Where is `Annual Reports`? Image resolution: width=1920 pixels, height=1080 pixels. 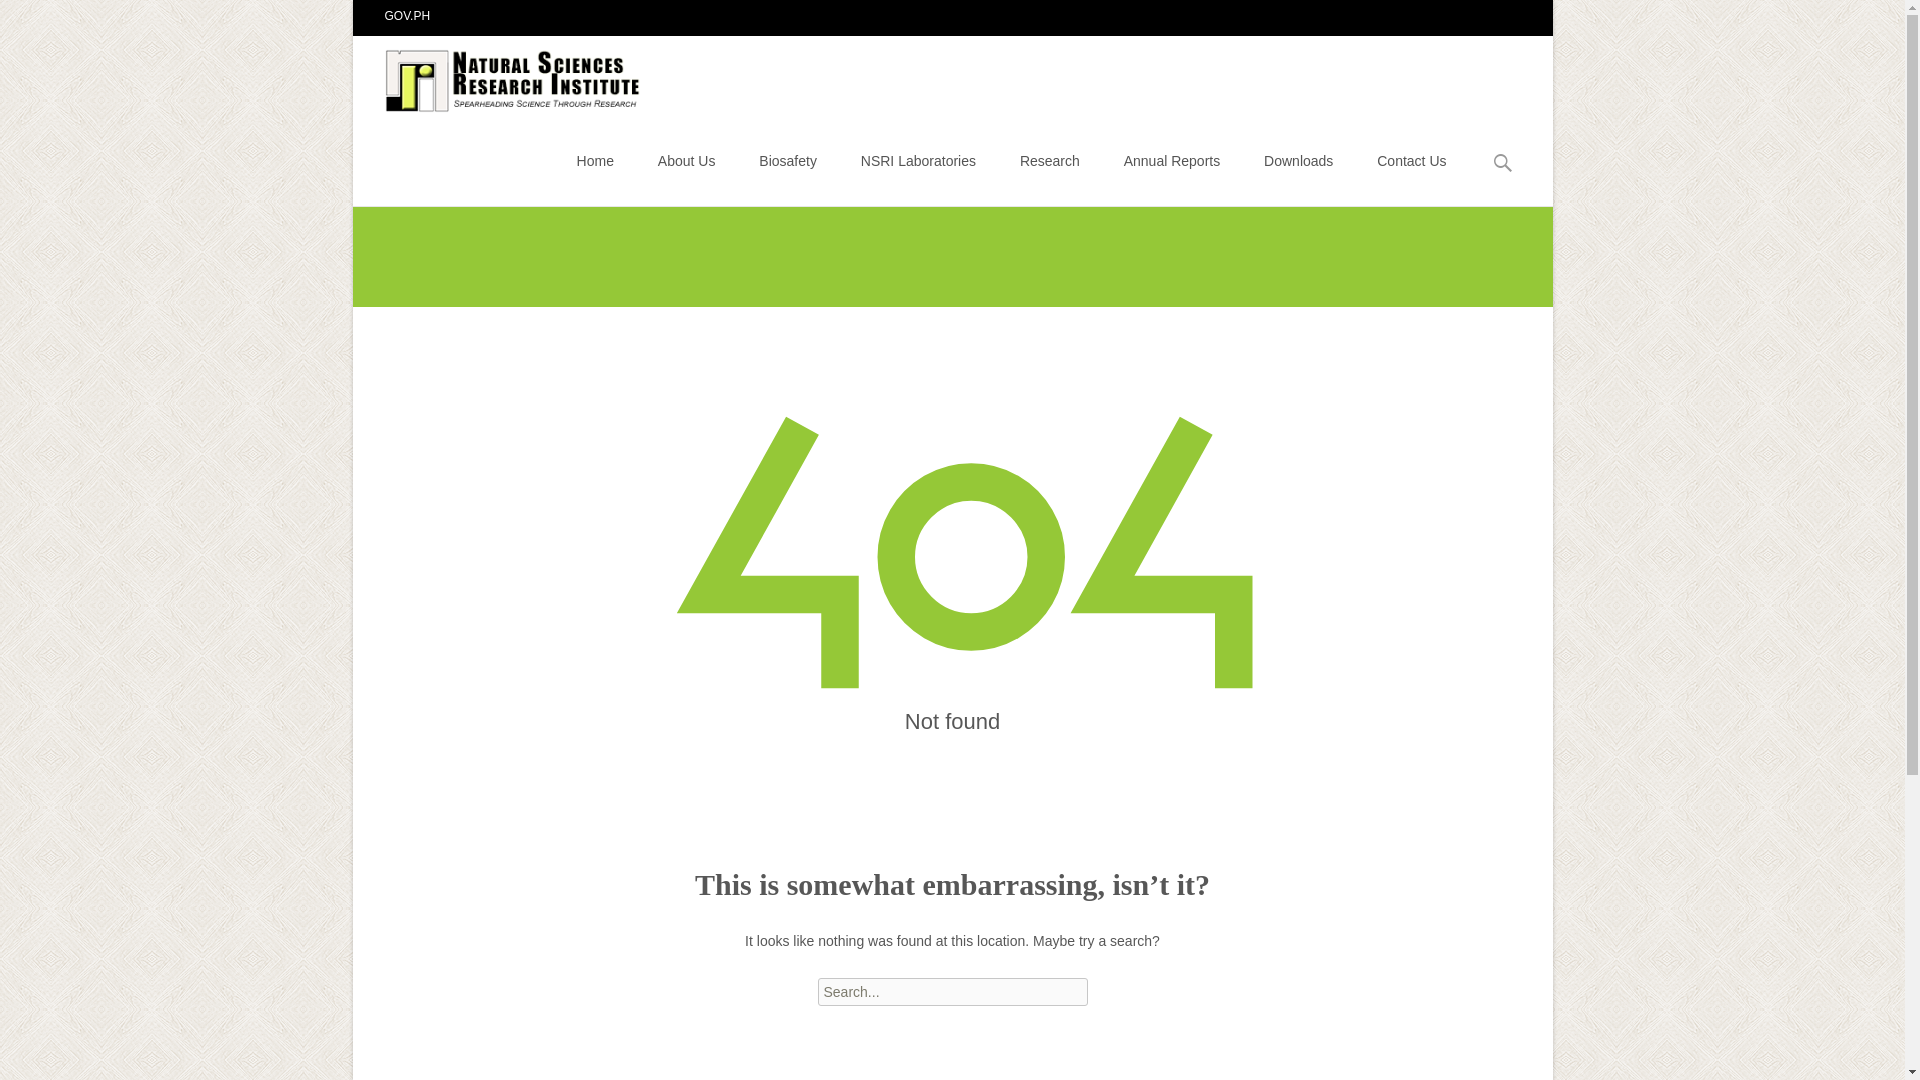
Annual Reports is located at coordinates (1172, 160).